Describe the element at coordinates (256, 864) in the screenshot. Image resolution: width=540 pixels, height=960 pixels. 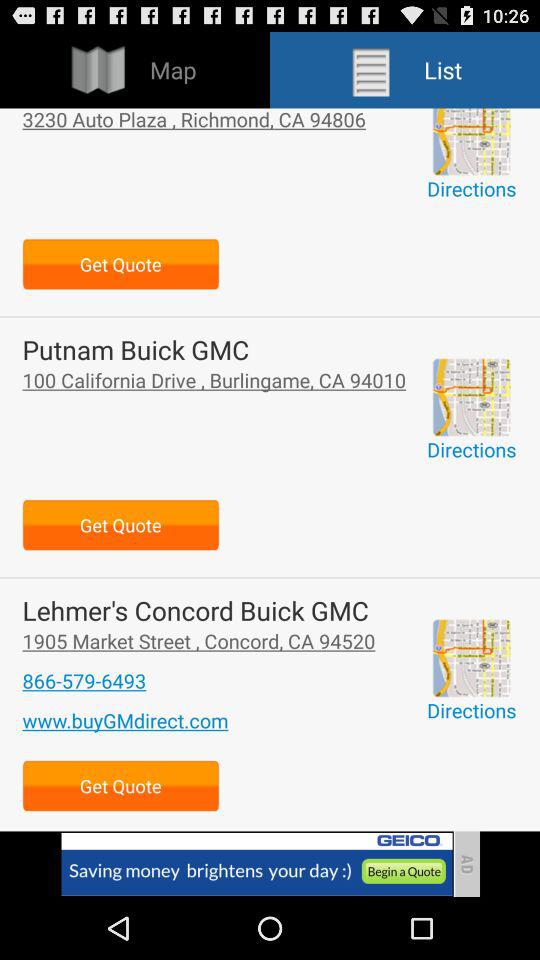
I see `advertisement` at that location.